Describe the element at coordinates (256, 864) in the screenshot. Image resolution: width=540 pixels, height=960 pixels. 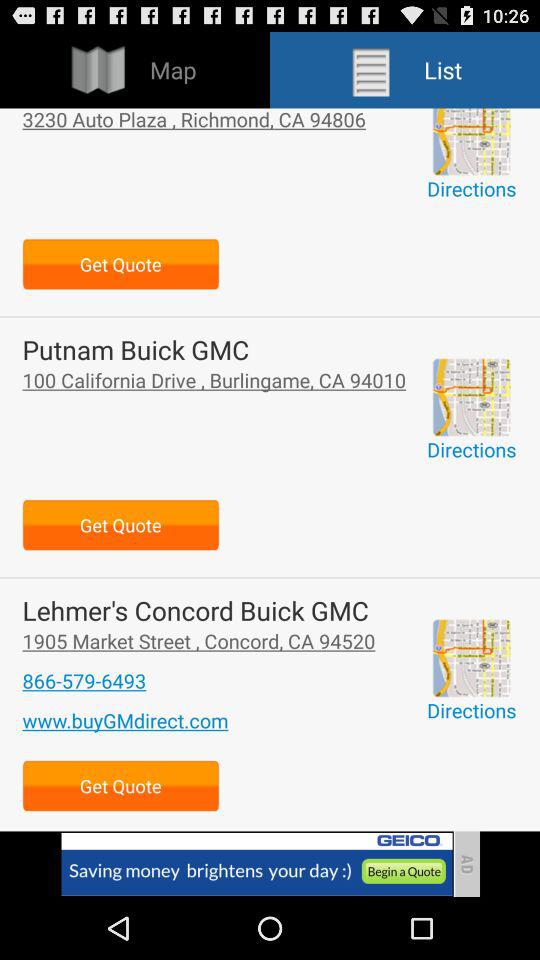
I see `advertisement` at that location.